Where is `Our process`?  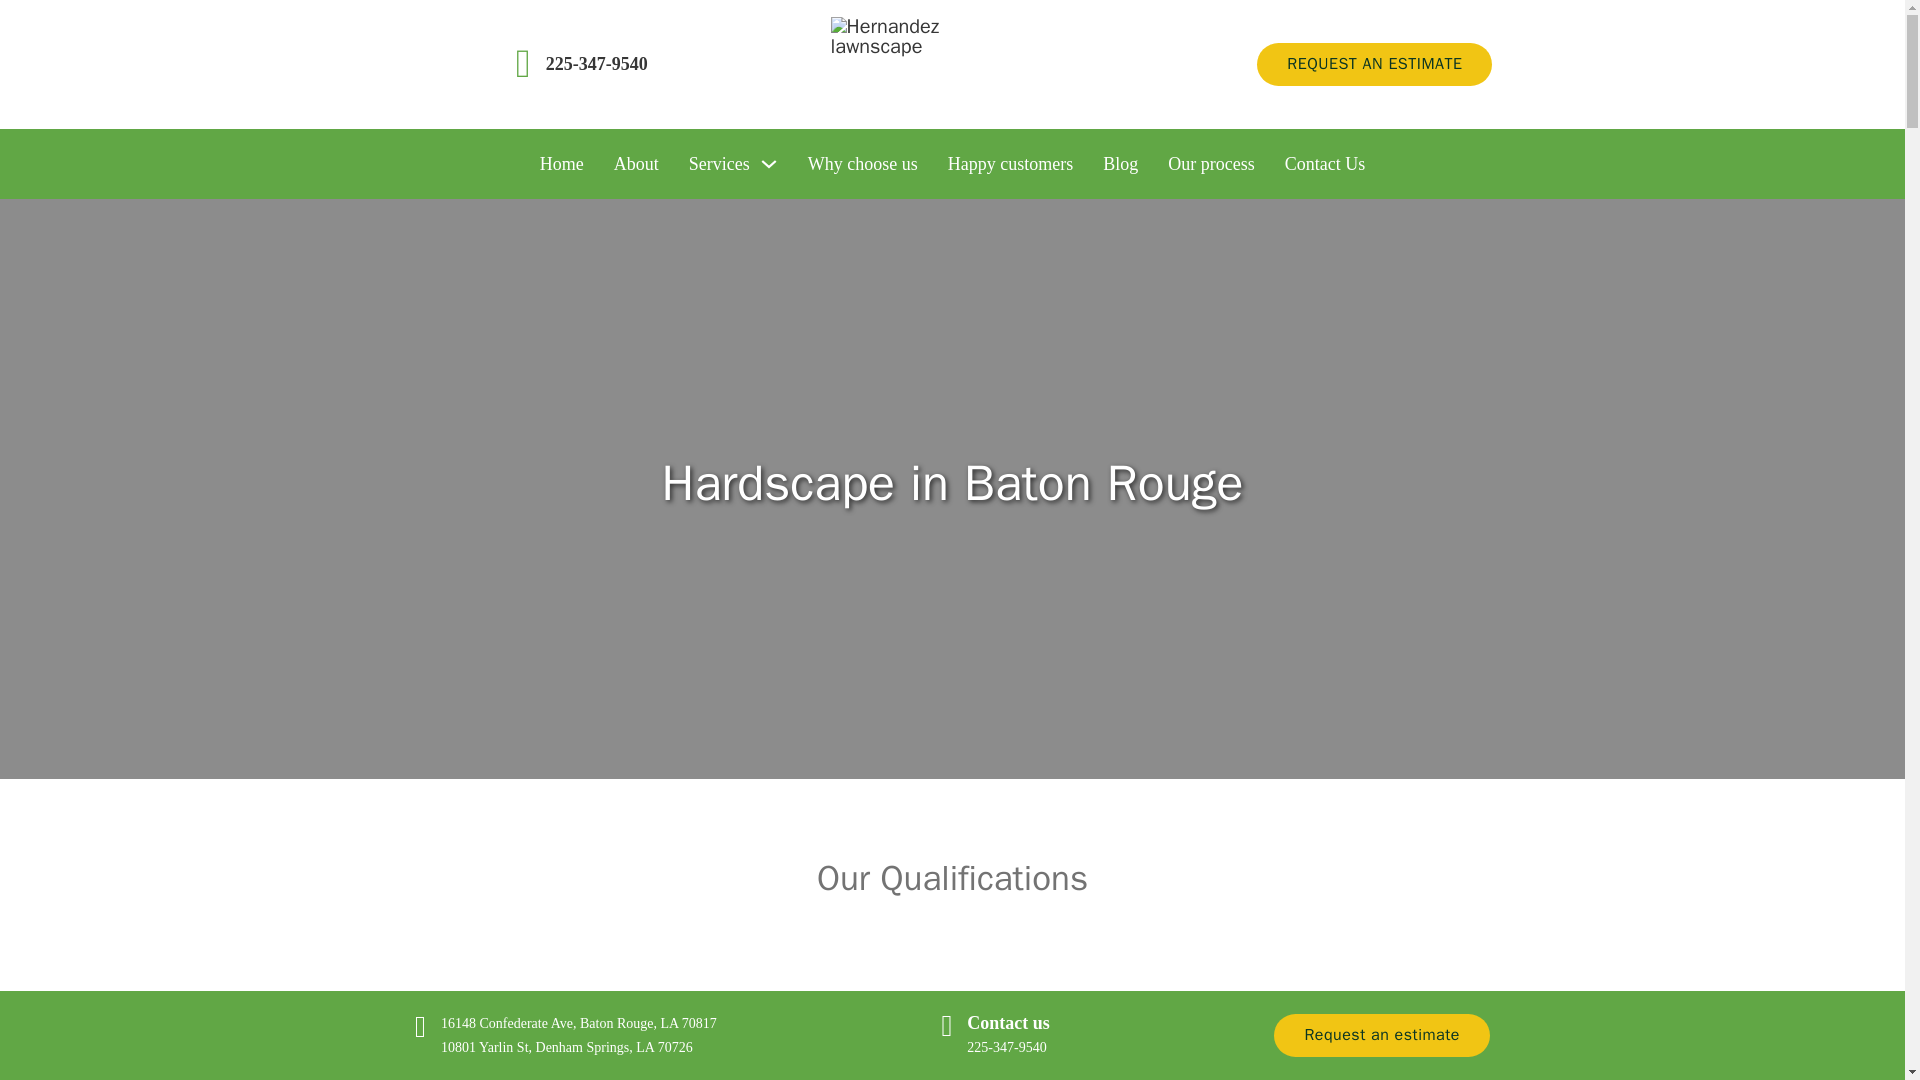 Our process is located at coordinates (1210, 164).